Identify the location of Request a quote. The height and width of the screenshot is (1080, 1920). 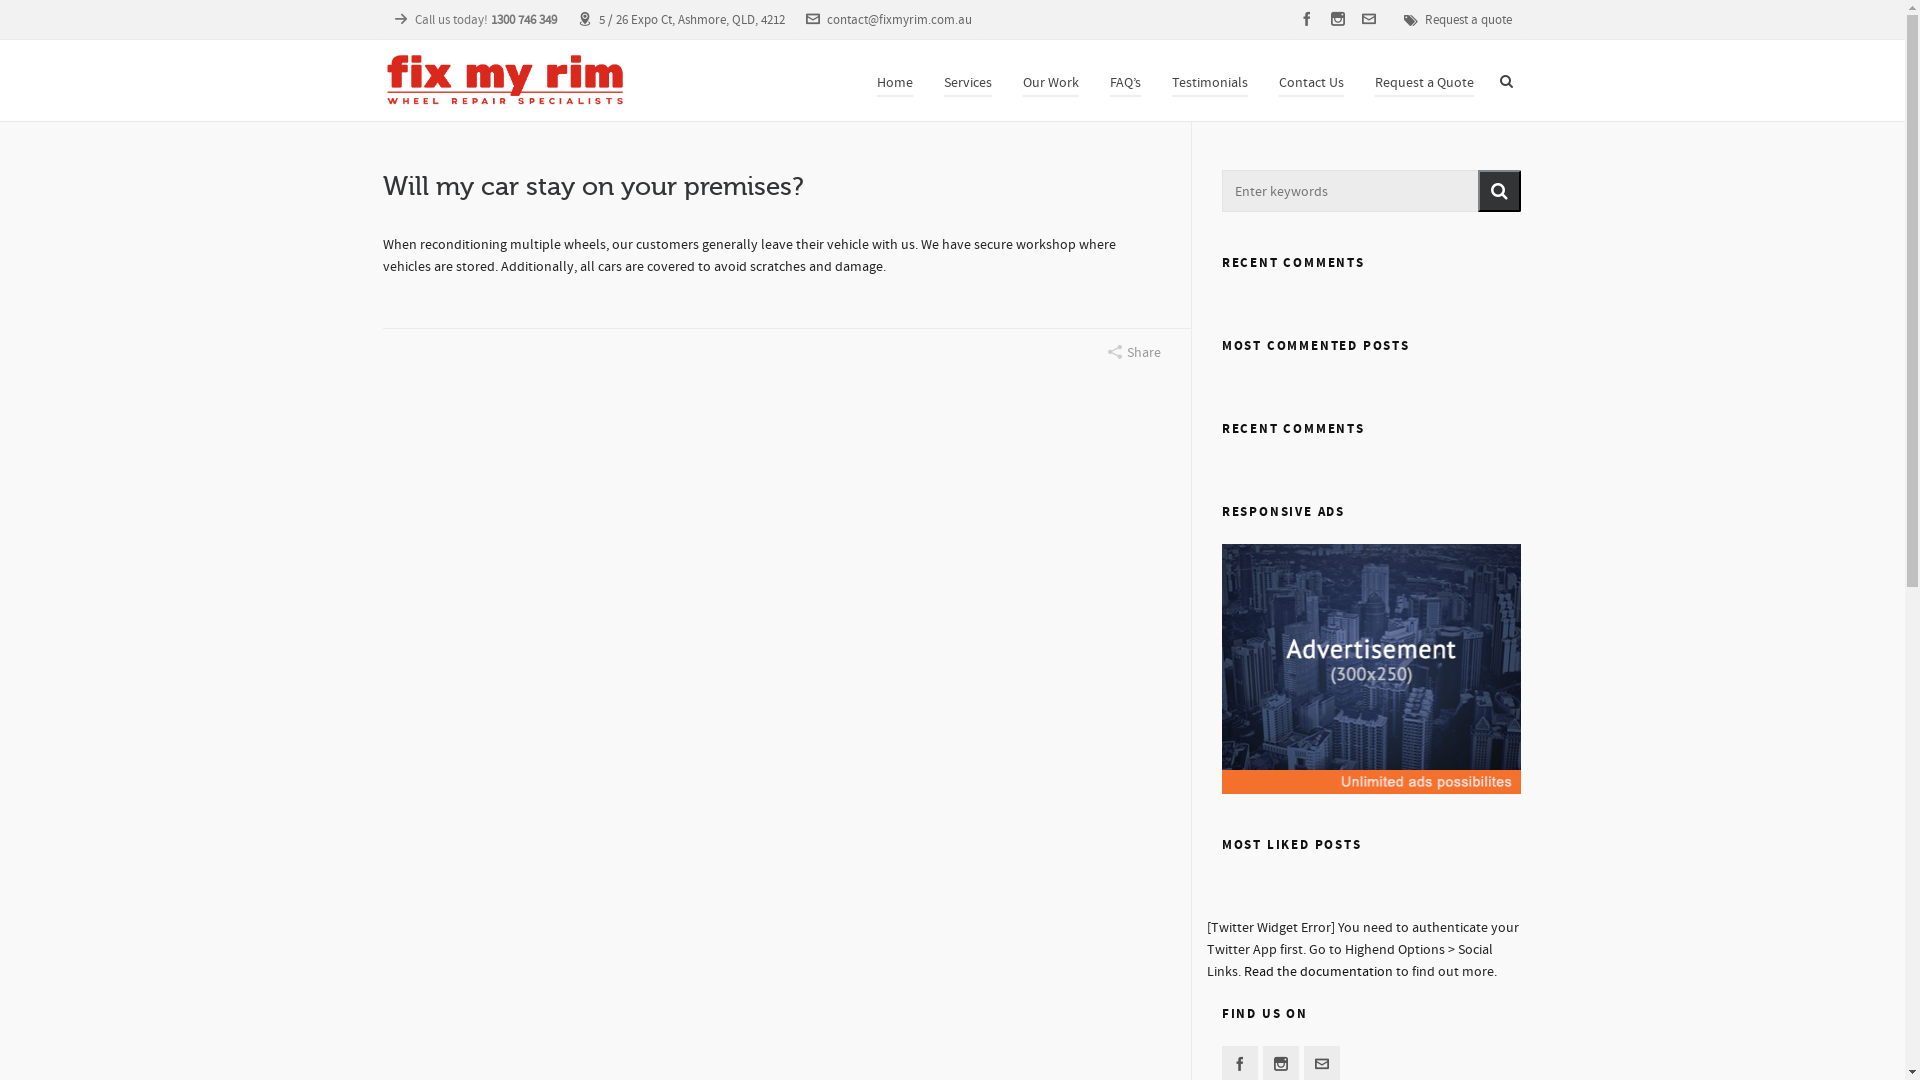
(1458, 20).